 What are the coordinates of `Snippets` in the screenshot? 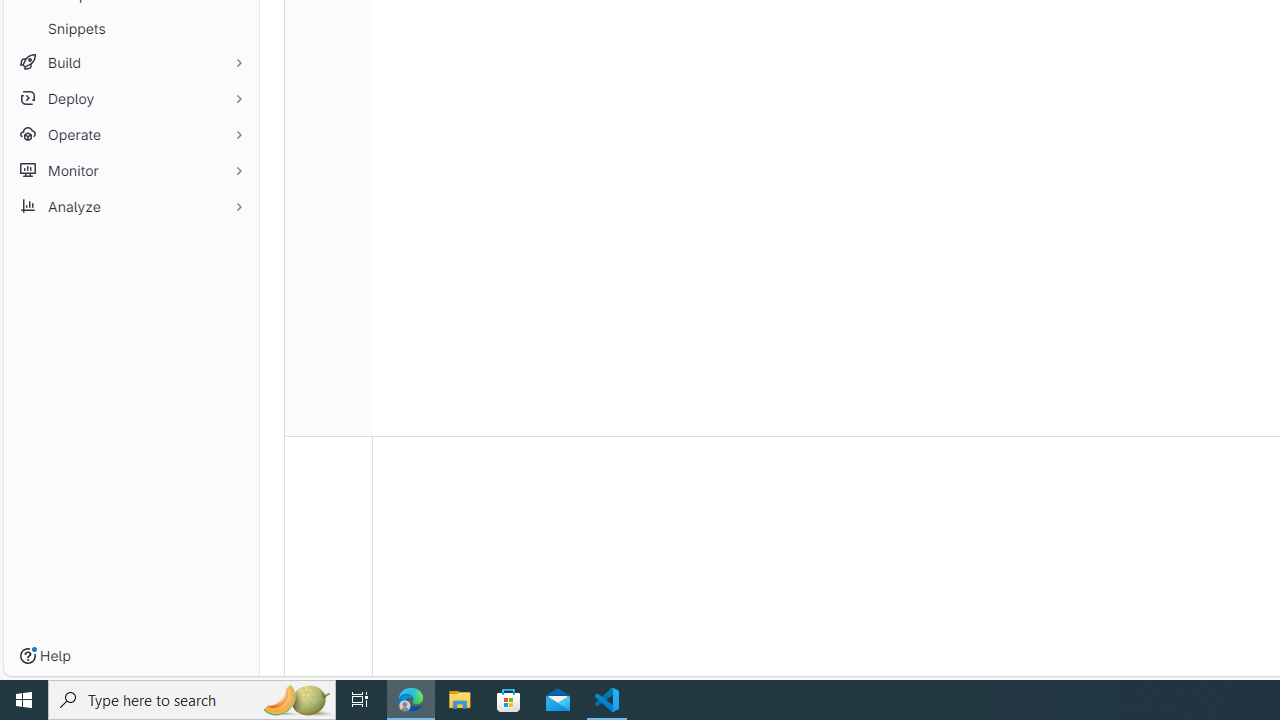 It's located at (130, 28).